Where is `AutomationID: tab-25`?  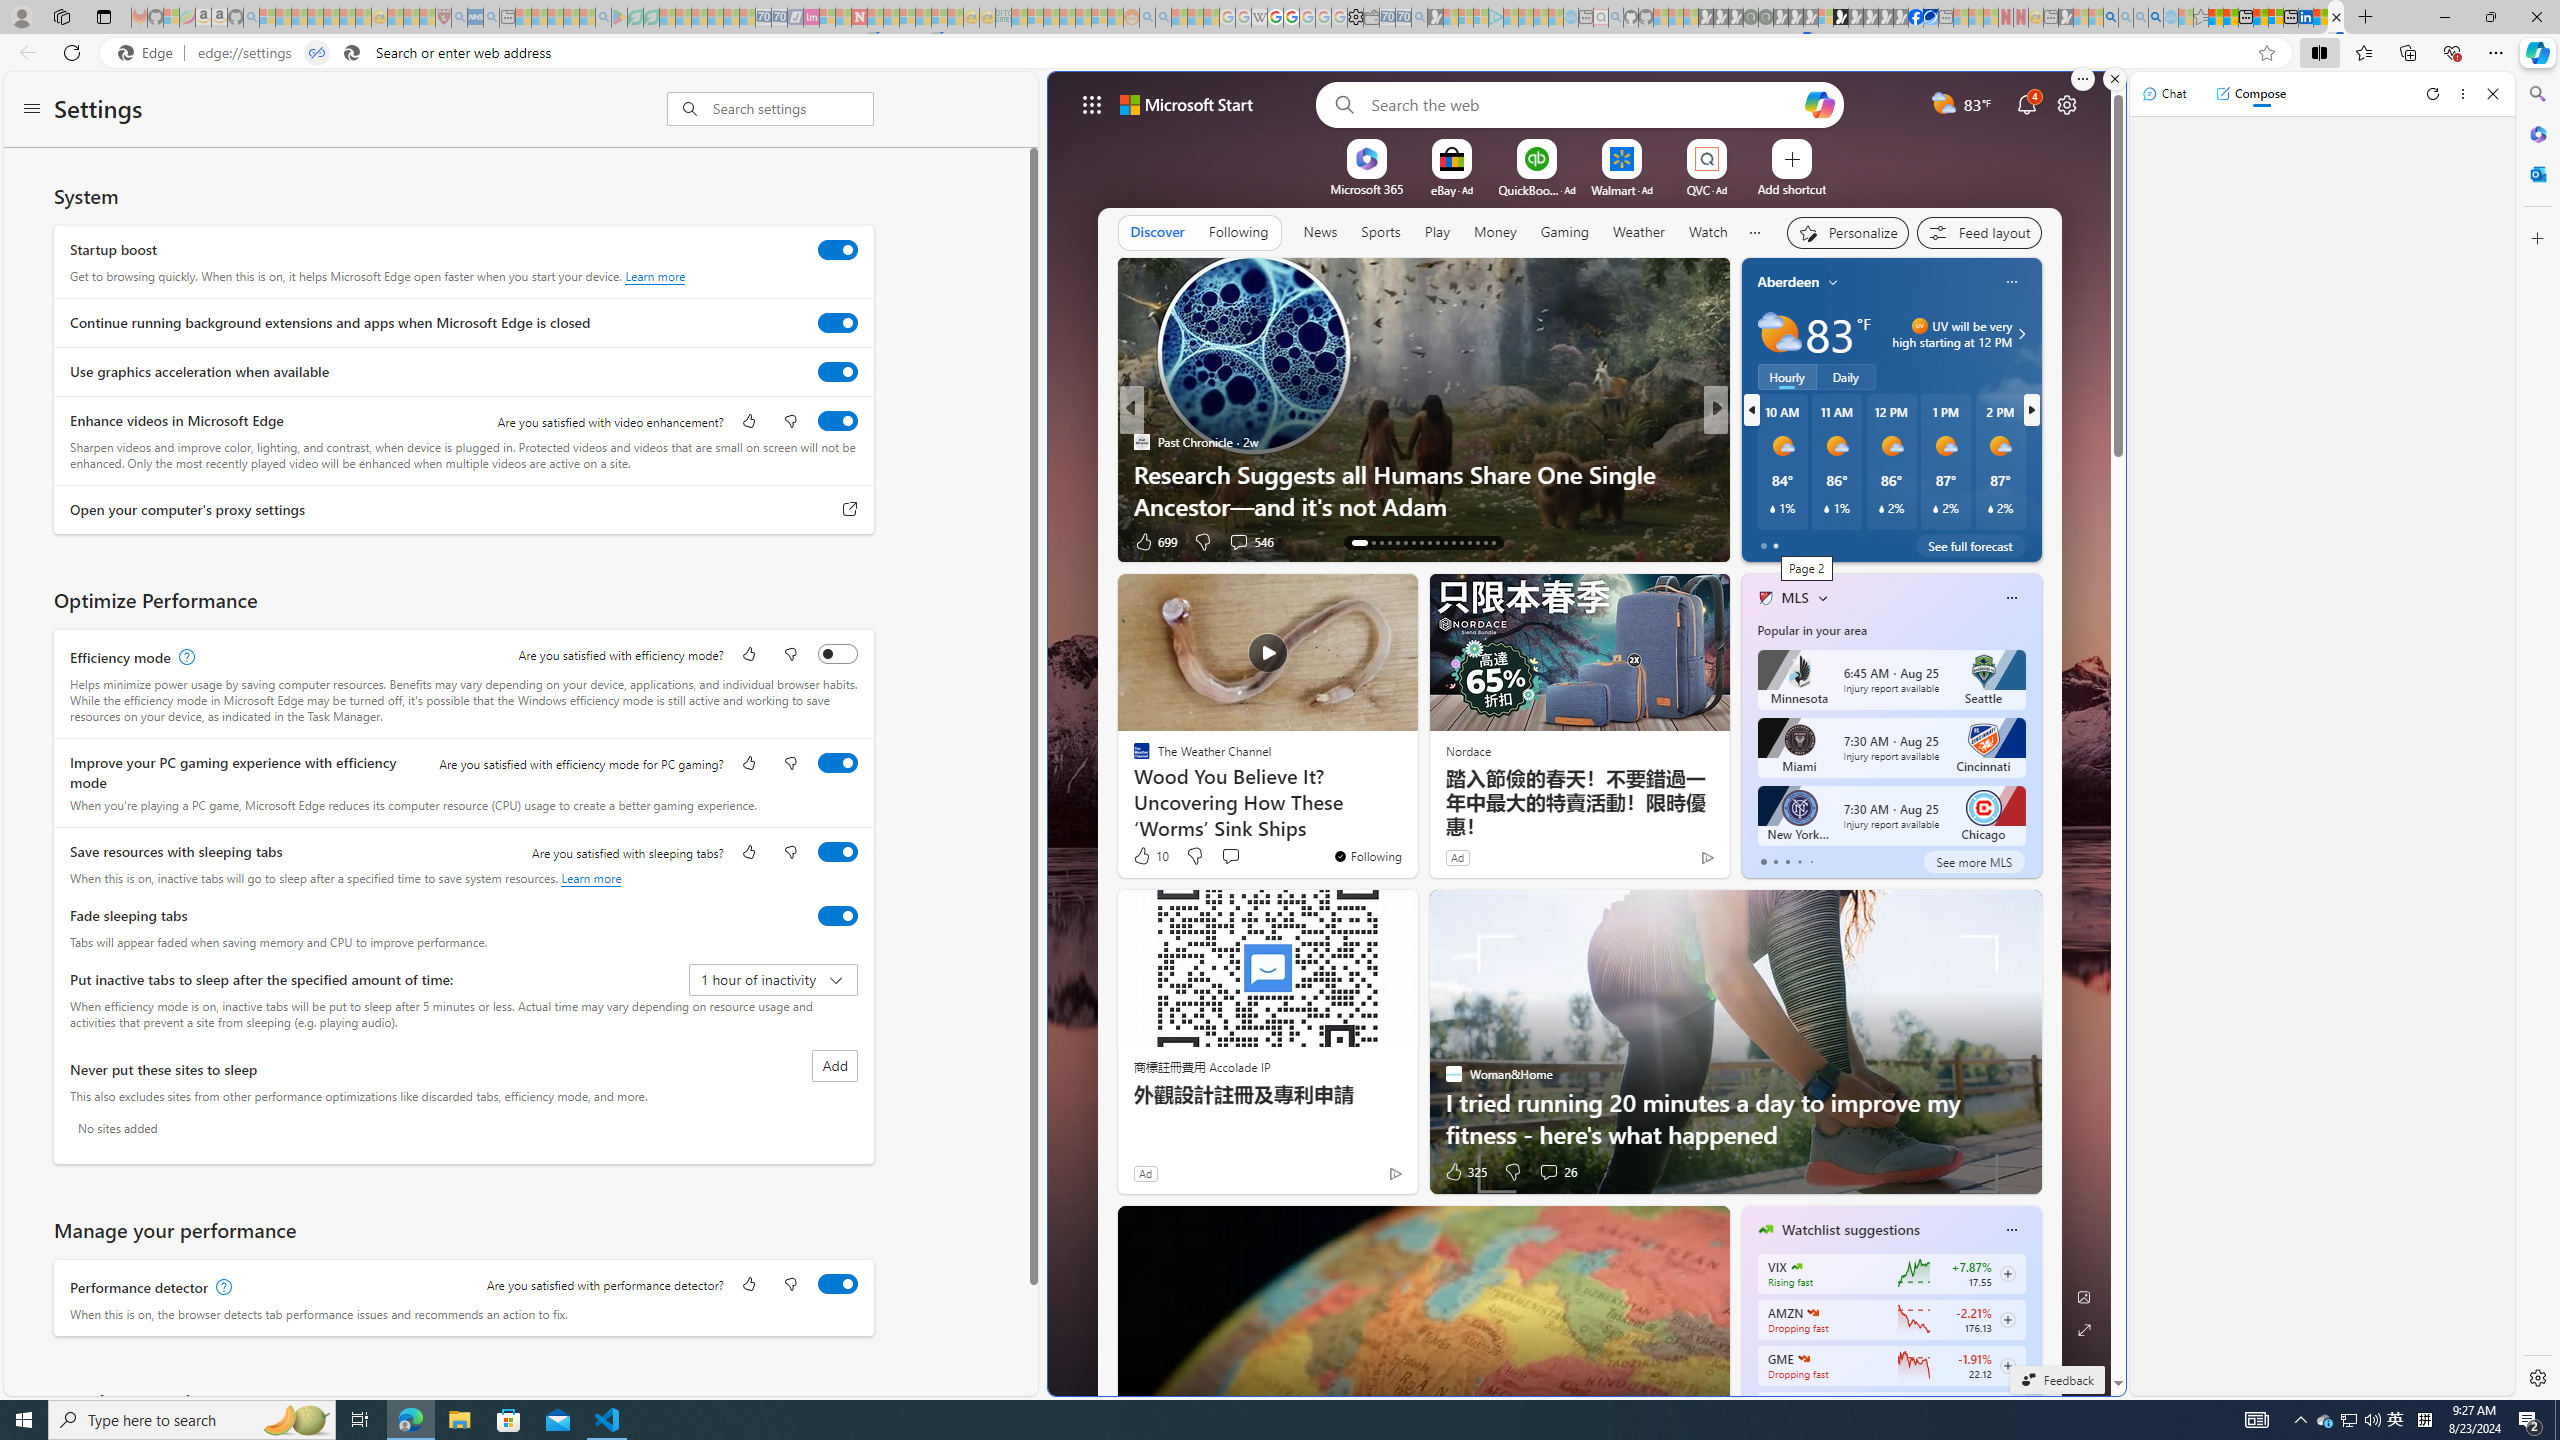 AutomationID: tab-25 is located at coordinates (1461, 542).